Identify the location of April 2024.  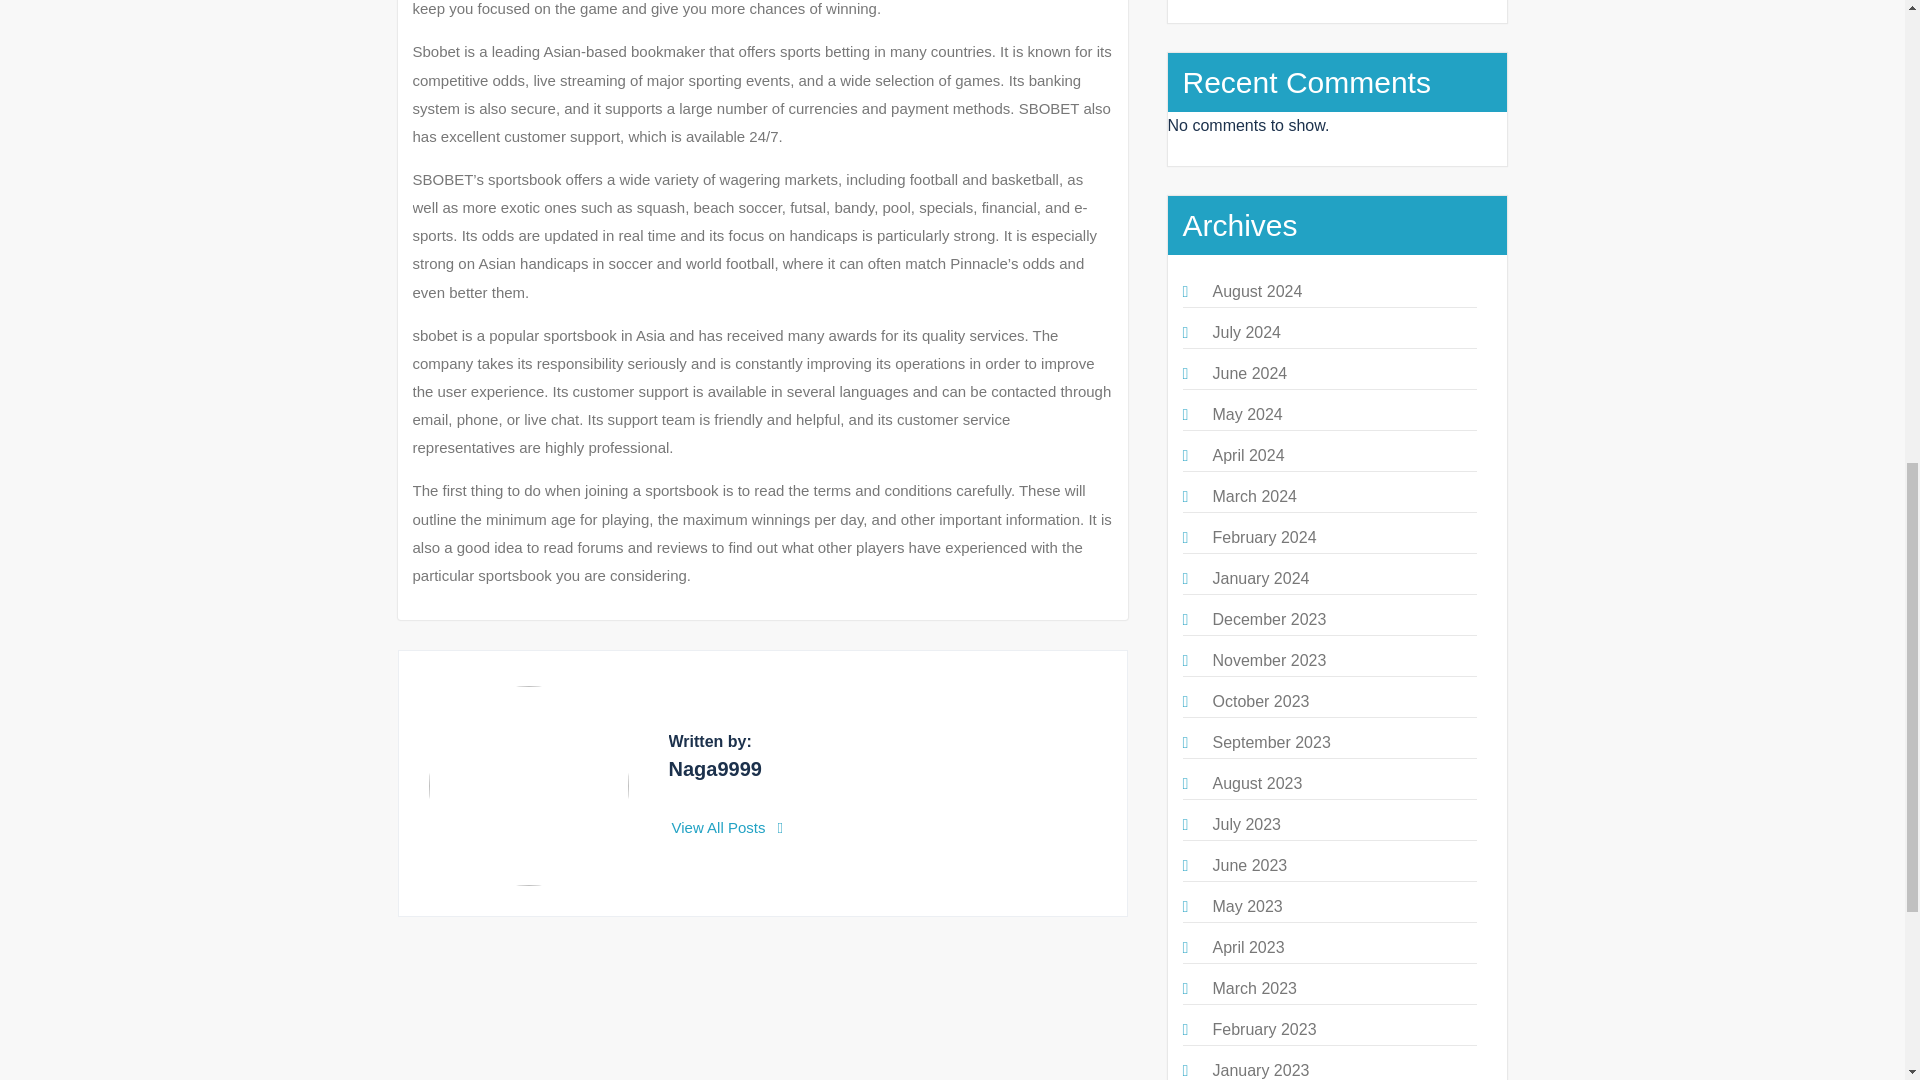
(1248, 456).